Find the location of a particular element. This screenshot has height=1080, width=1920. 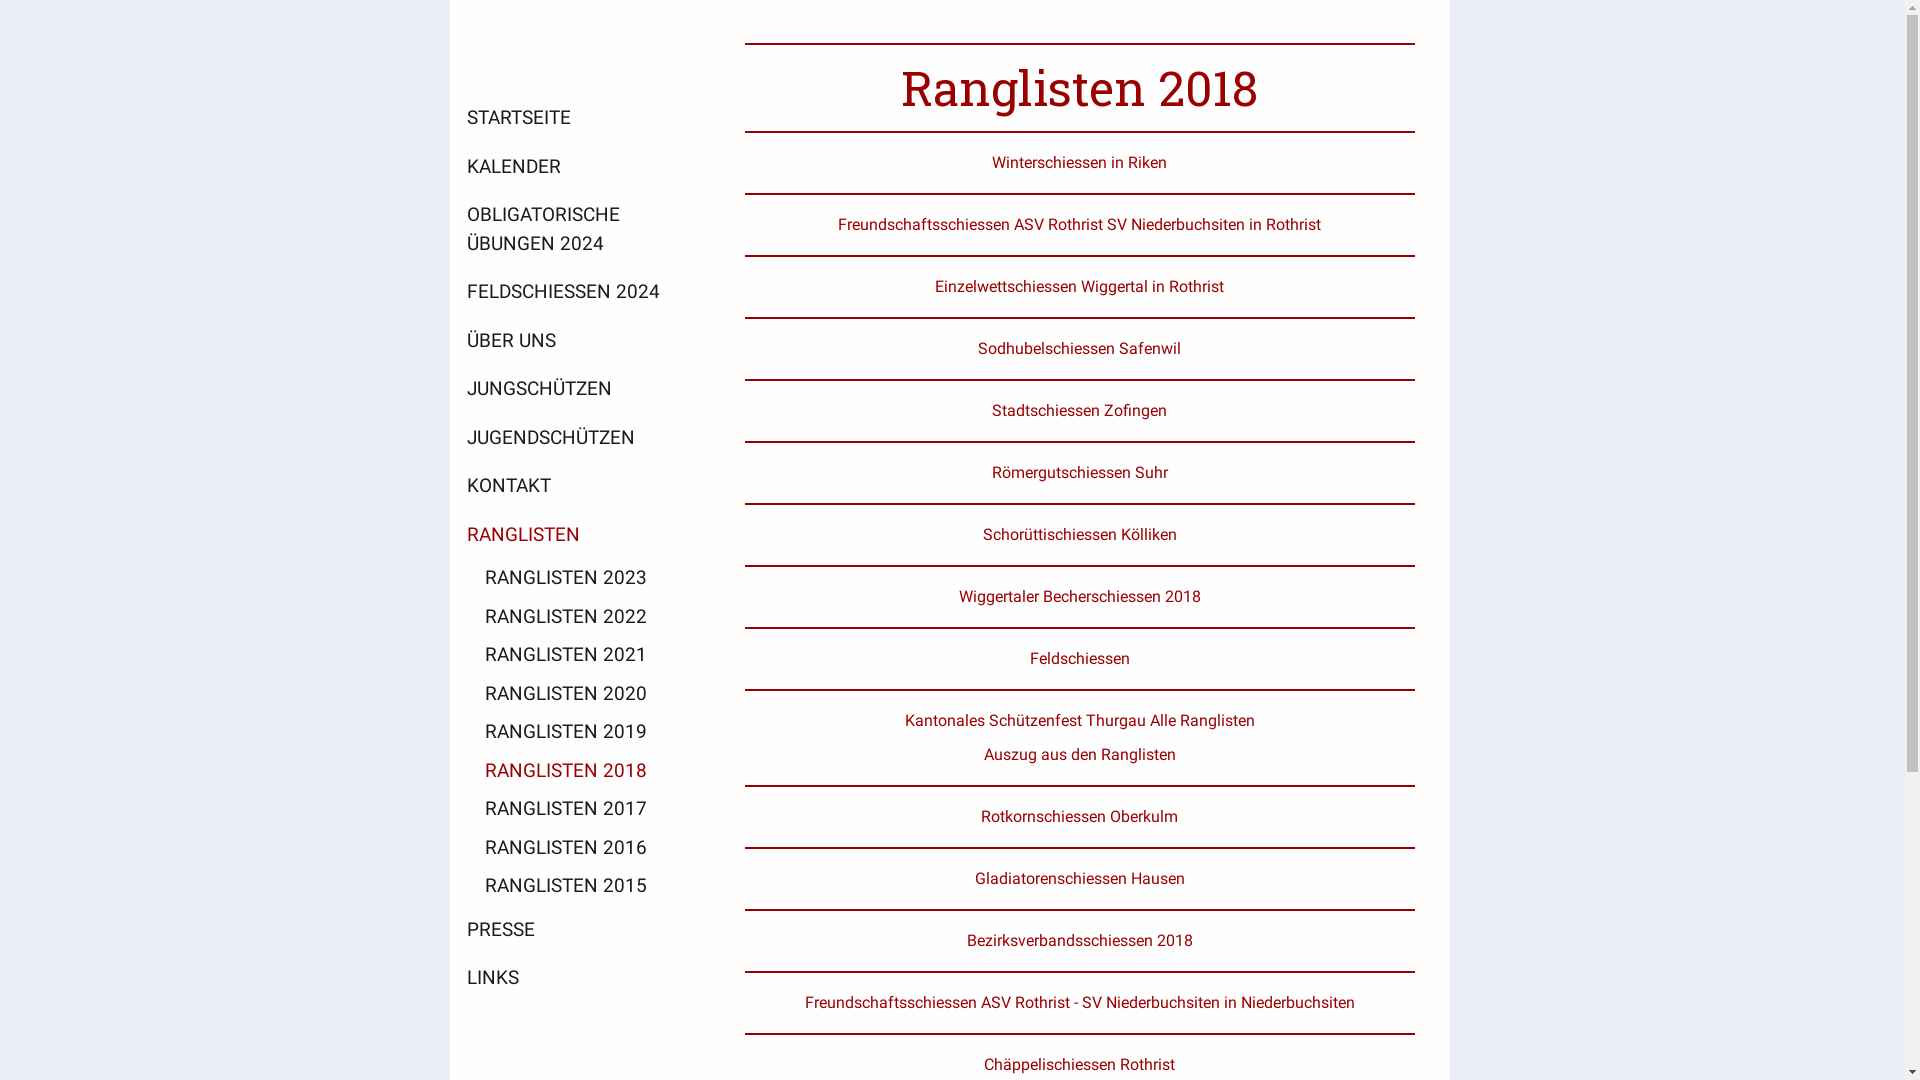

RANGLISTEN 2017 is located at coordinates (580, 810).